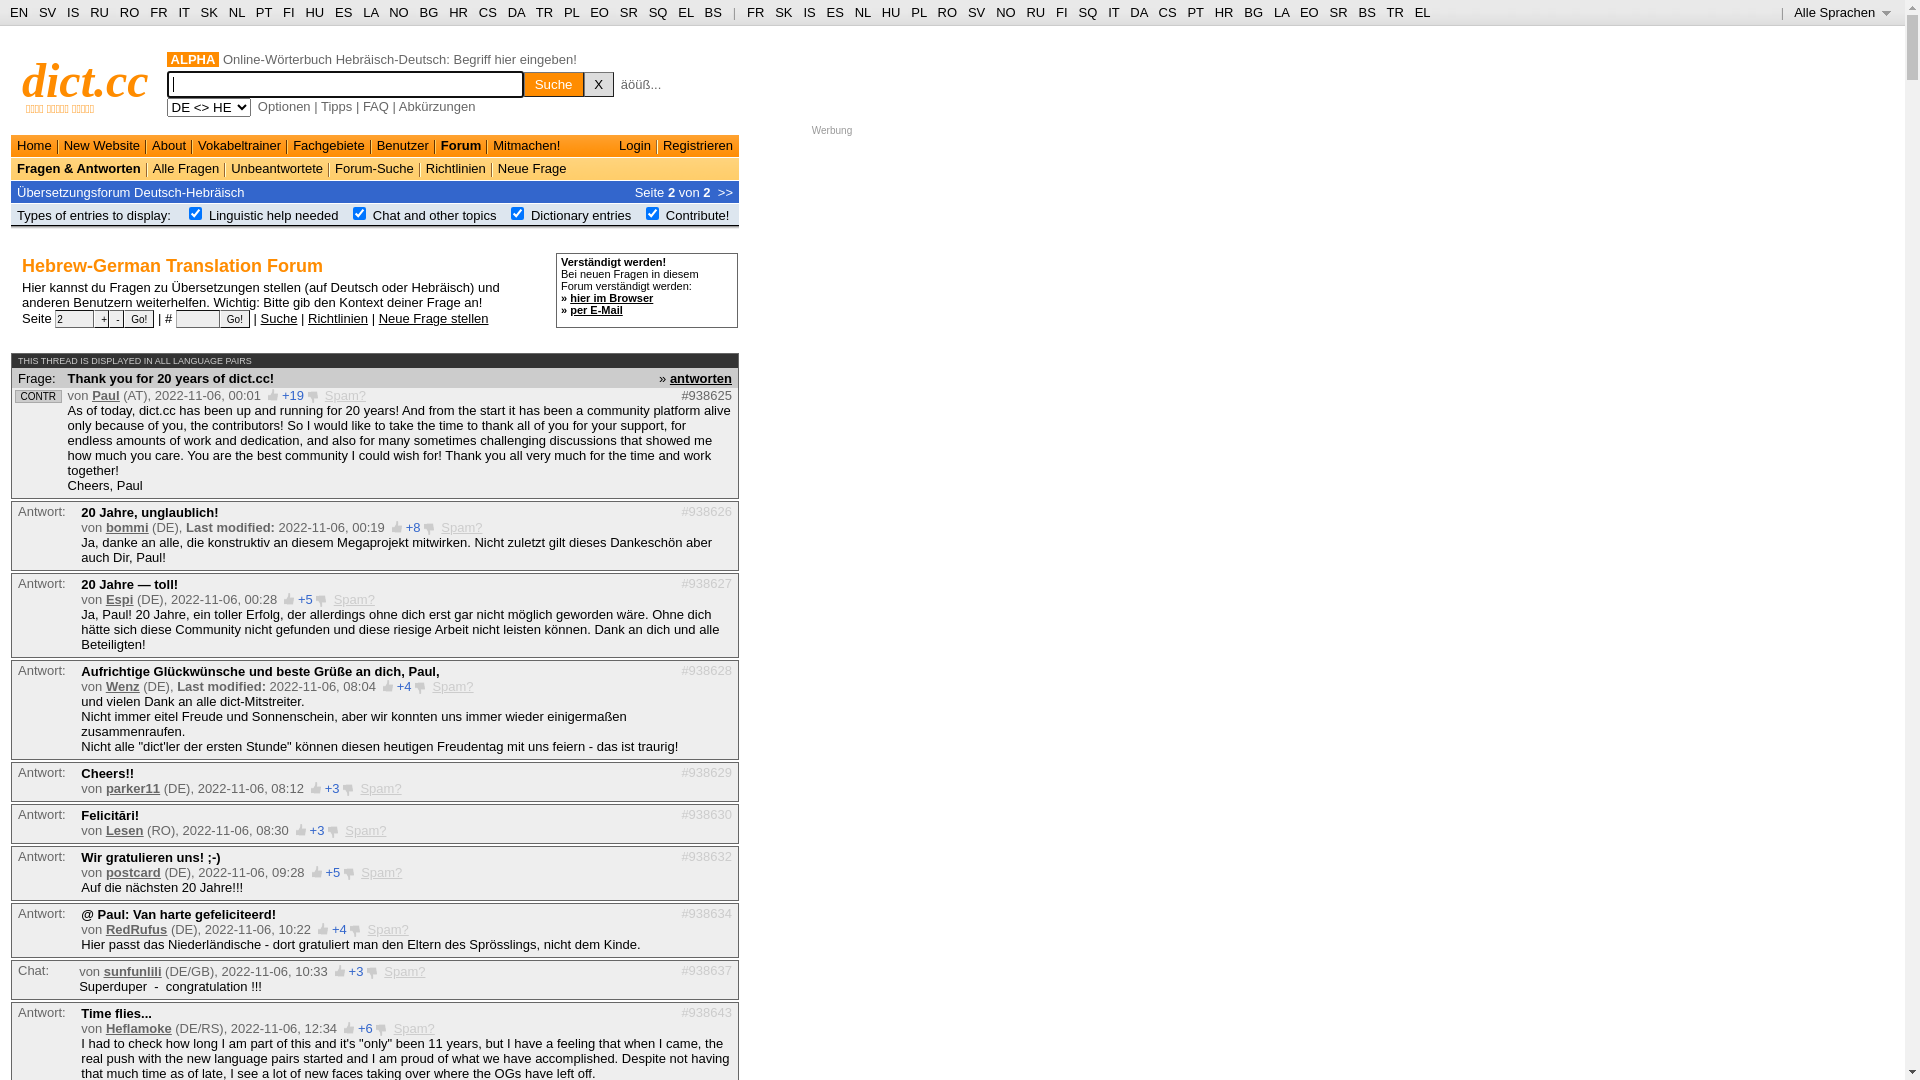  What do you see at coordinates (380, 788) in the screenshot?
I see `Spam?` at bounding box center [380, 788].